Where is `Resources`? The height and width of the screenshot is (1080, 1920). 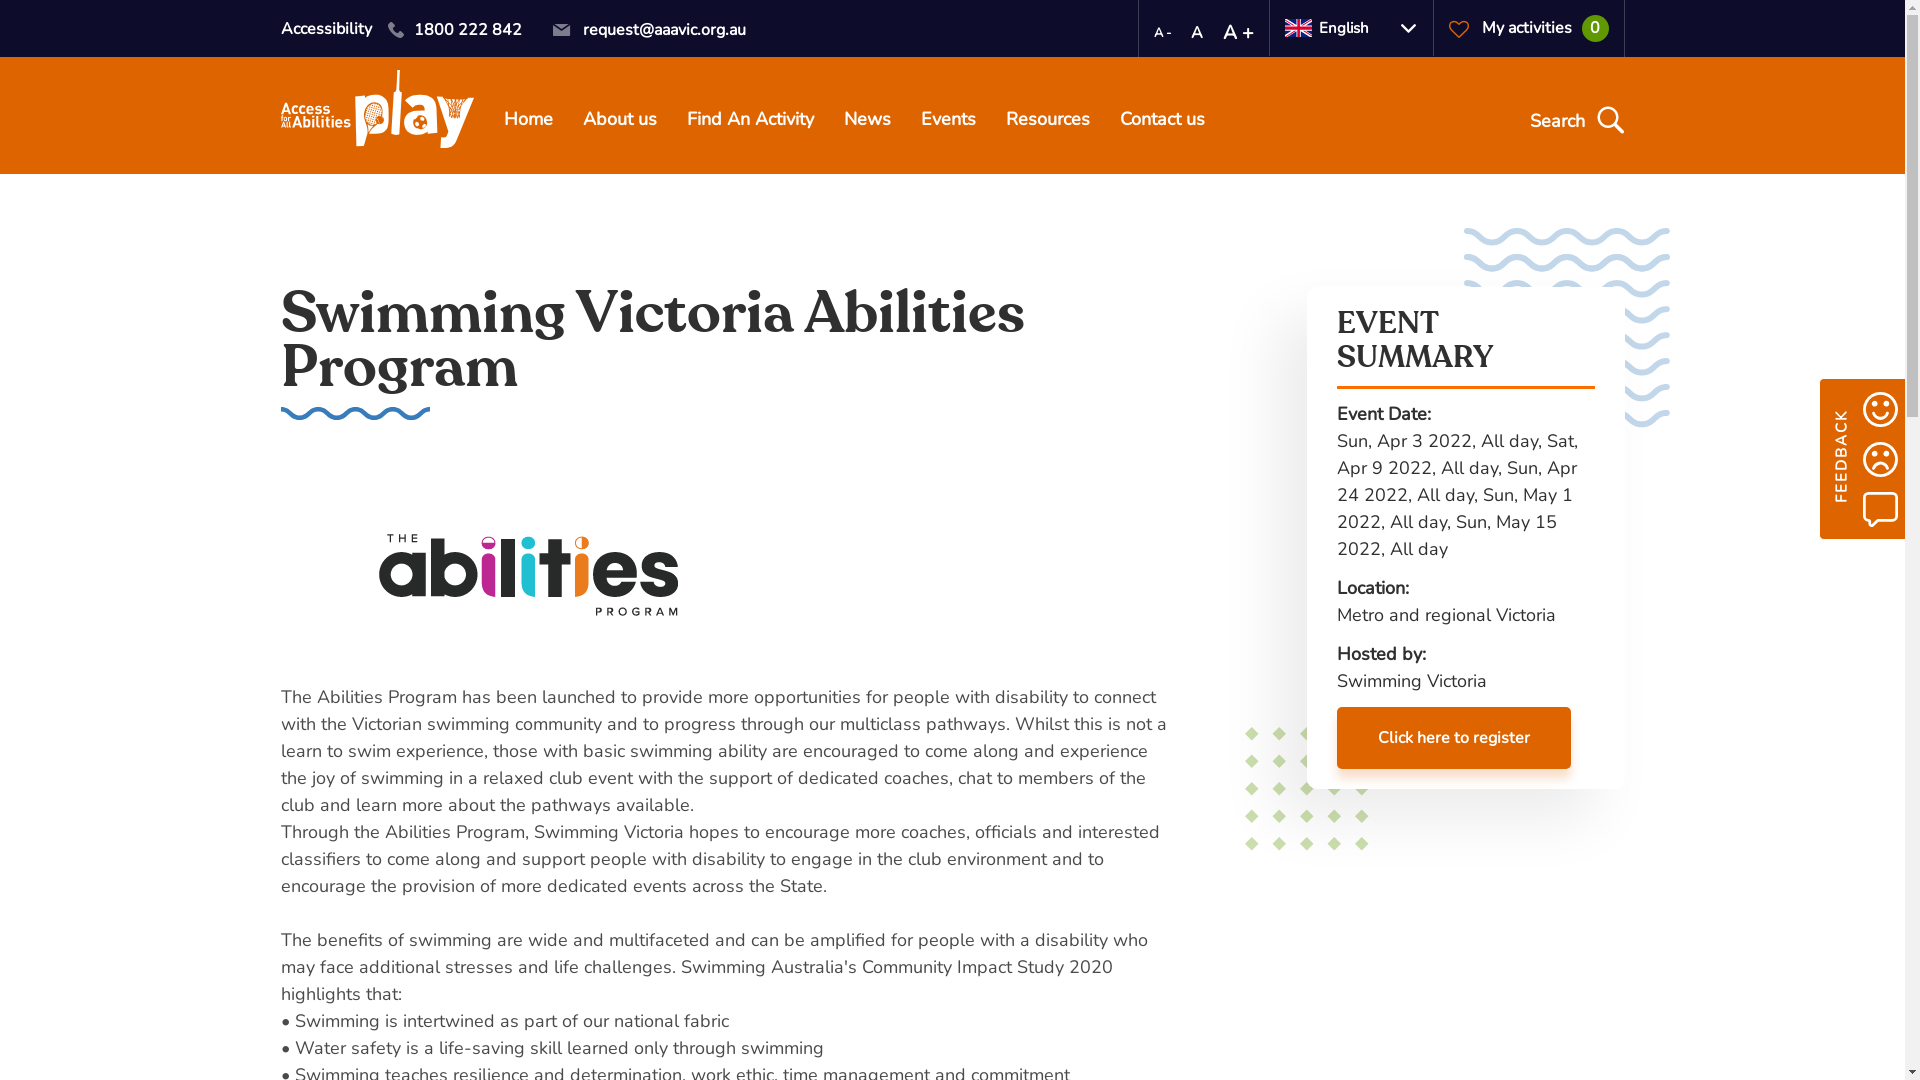 Resources is located at coordinates (1048, 122).